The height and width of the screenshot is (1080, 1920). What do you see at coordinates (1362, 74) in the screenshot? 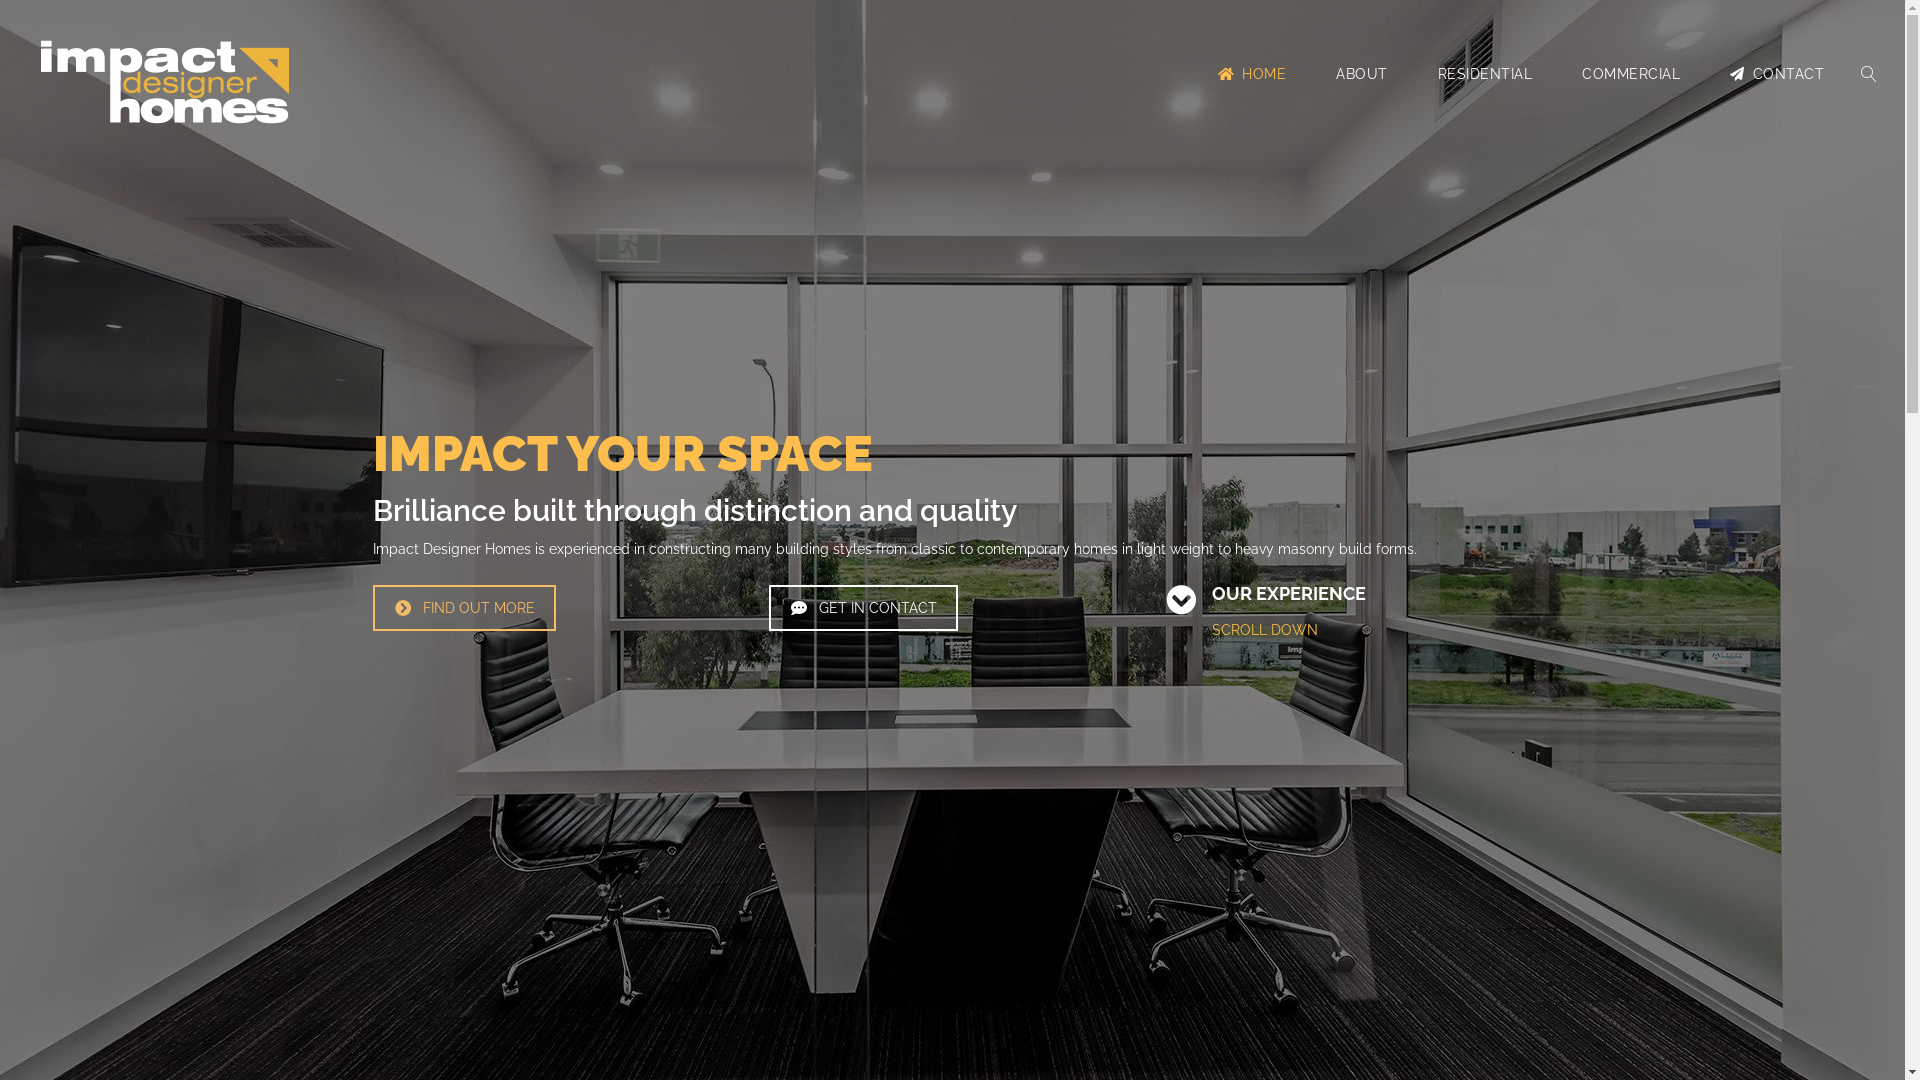
I see `ABOUT` at bounding box center [1362, 74].